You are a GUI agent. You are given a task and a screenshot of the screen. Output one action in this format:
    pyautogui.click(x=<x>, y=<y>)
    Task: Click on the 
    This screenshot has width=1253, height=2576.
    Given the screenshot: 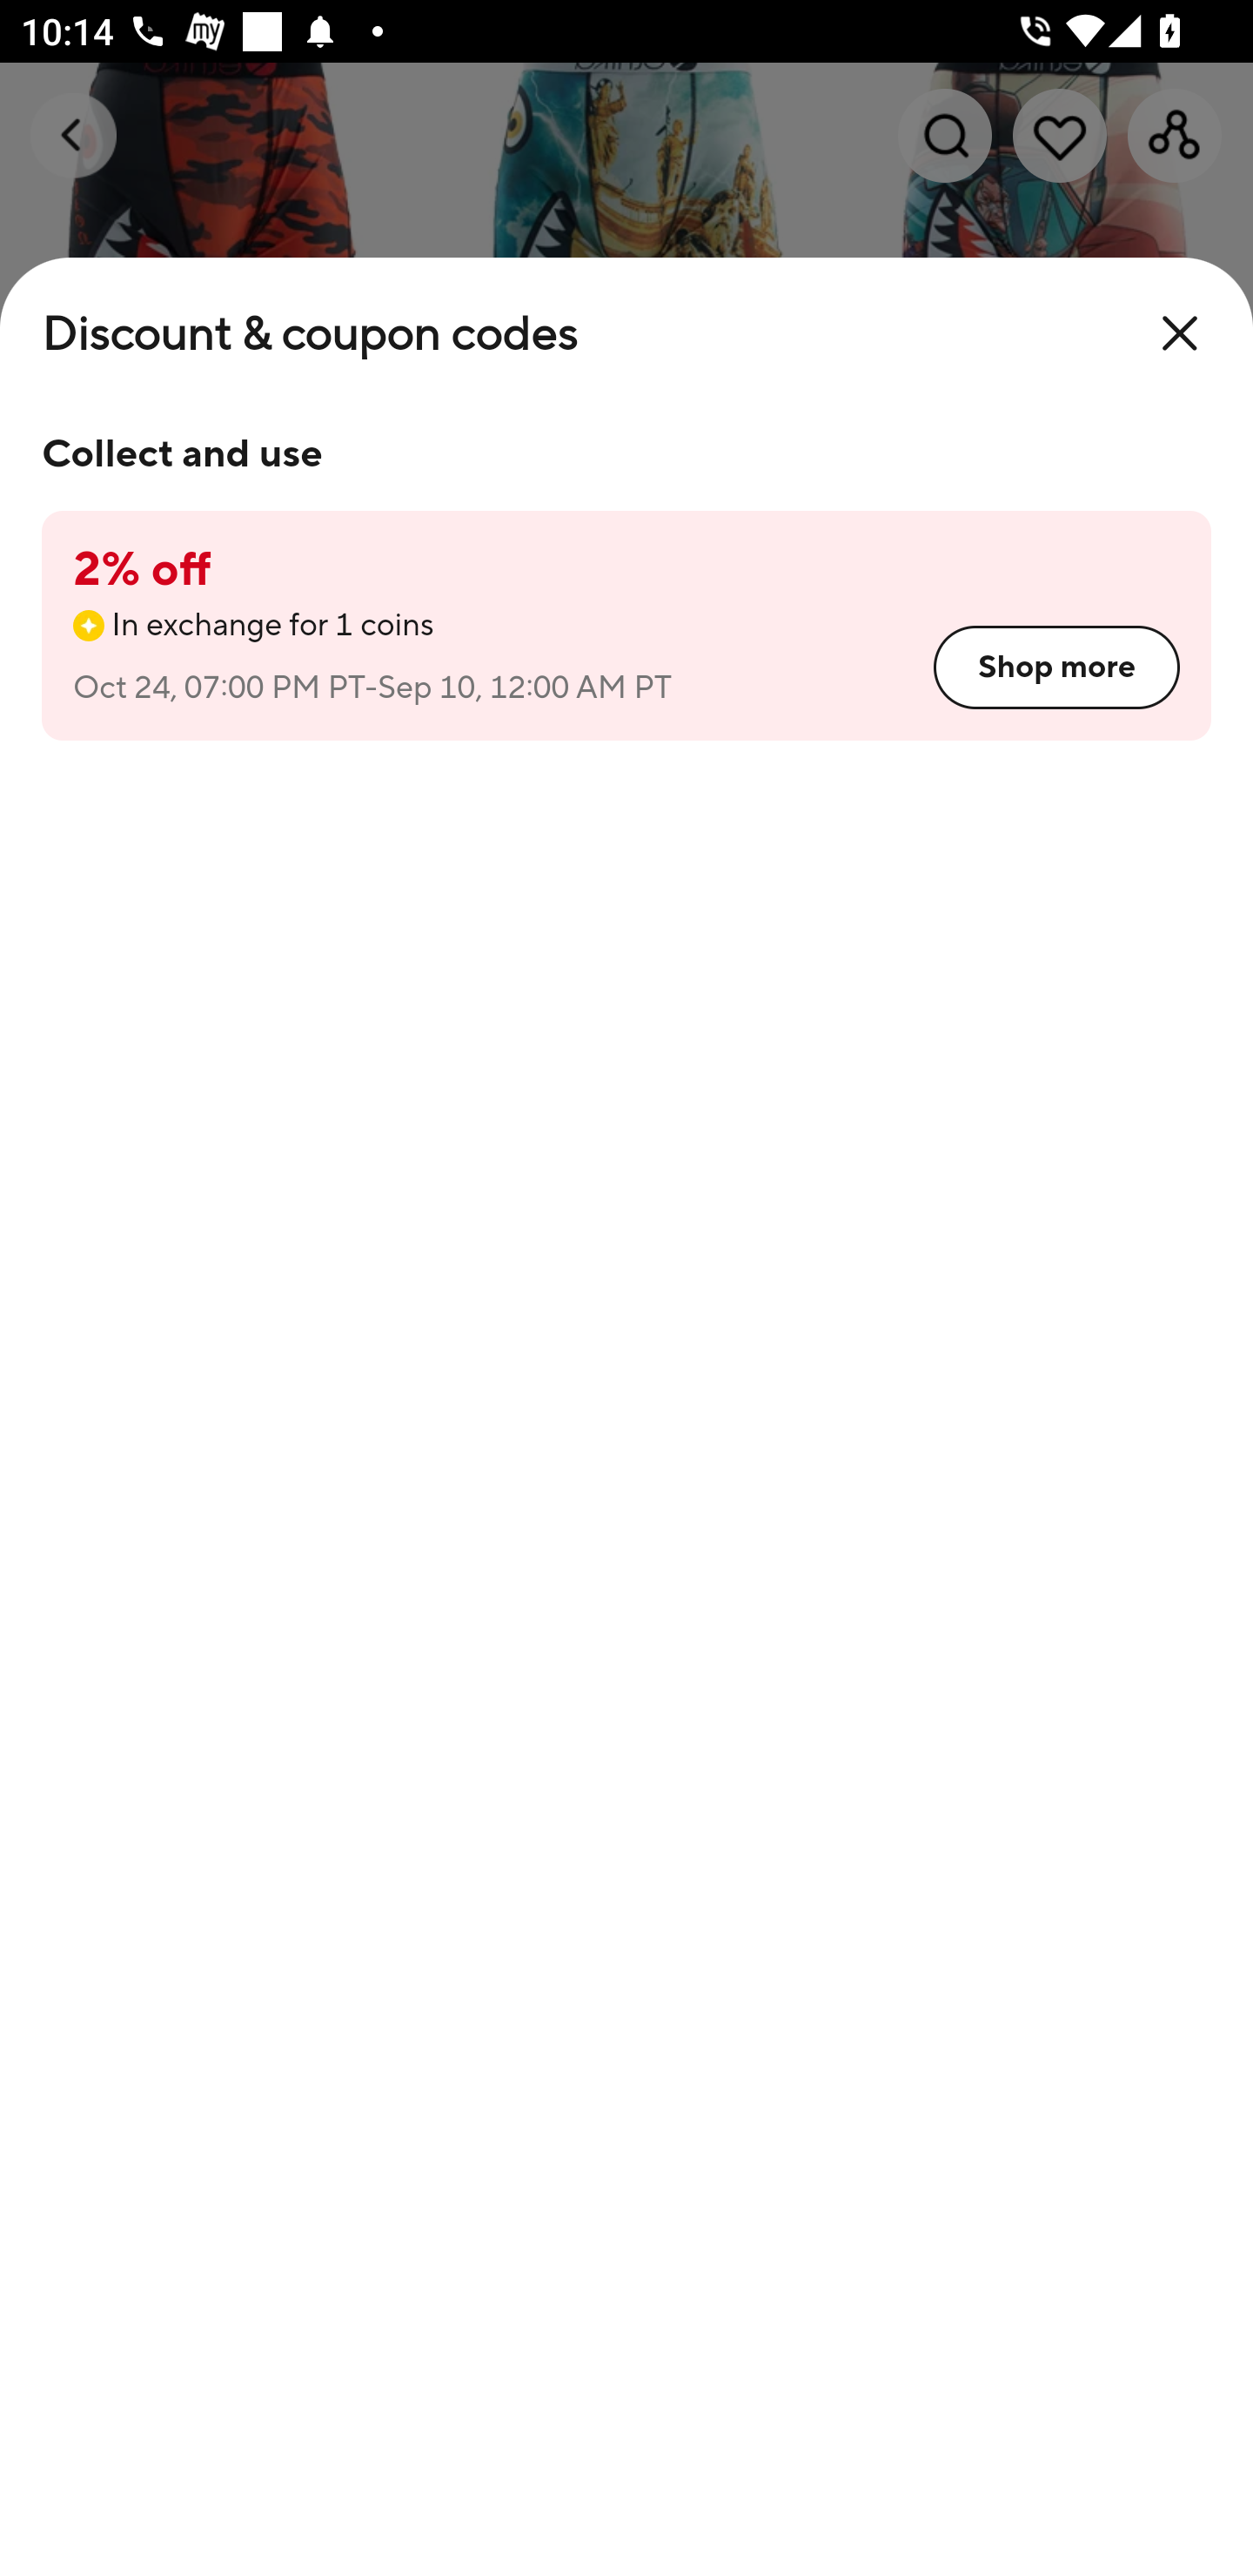 What is the action you would take?
    pyautogui.click(x=1180, y=333)
    